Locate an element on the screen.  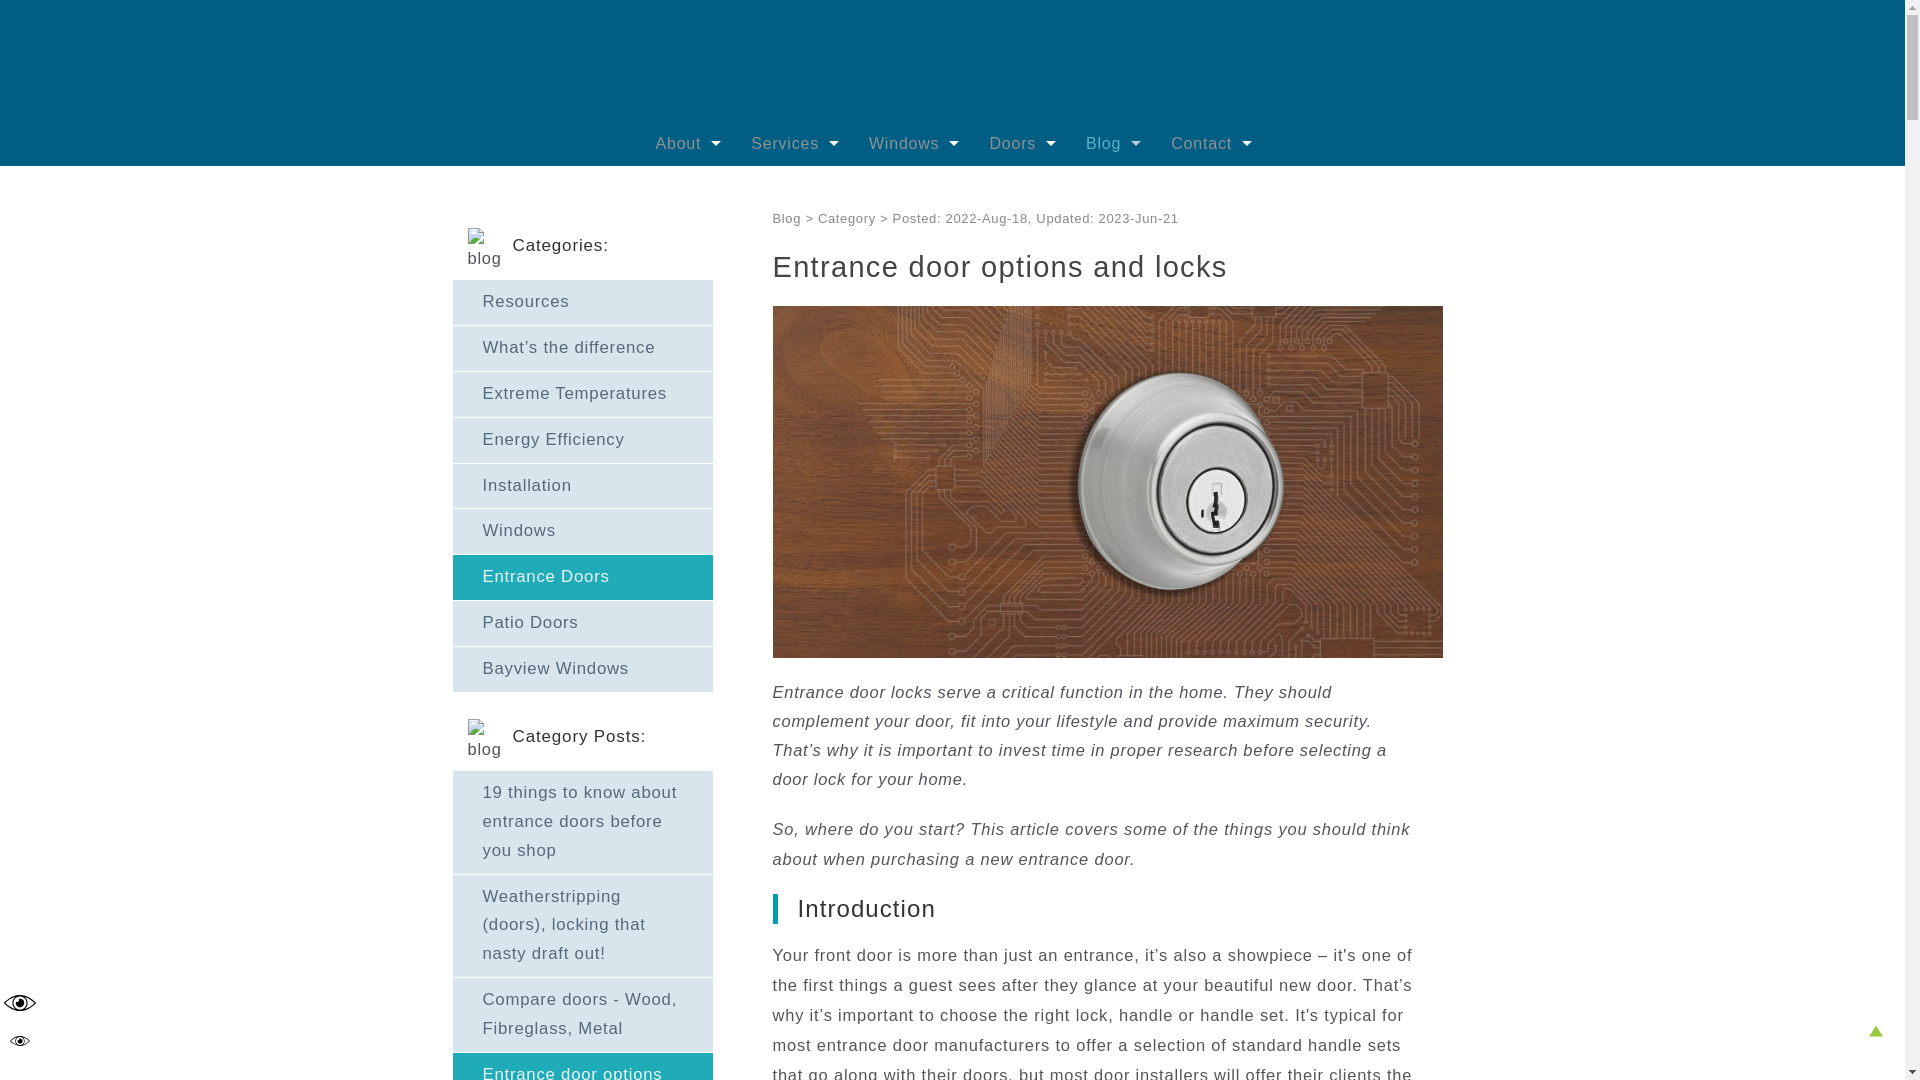
Windows Installation is located at coordinates (861, 190).